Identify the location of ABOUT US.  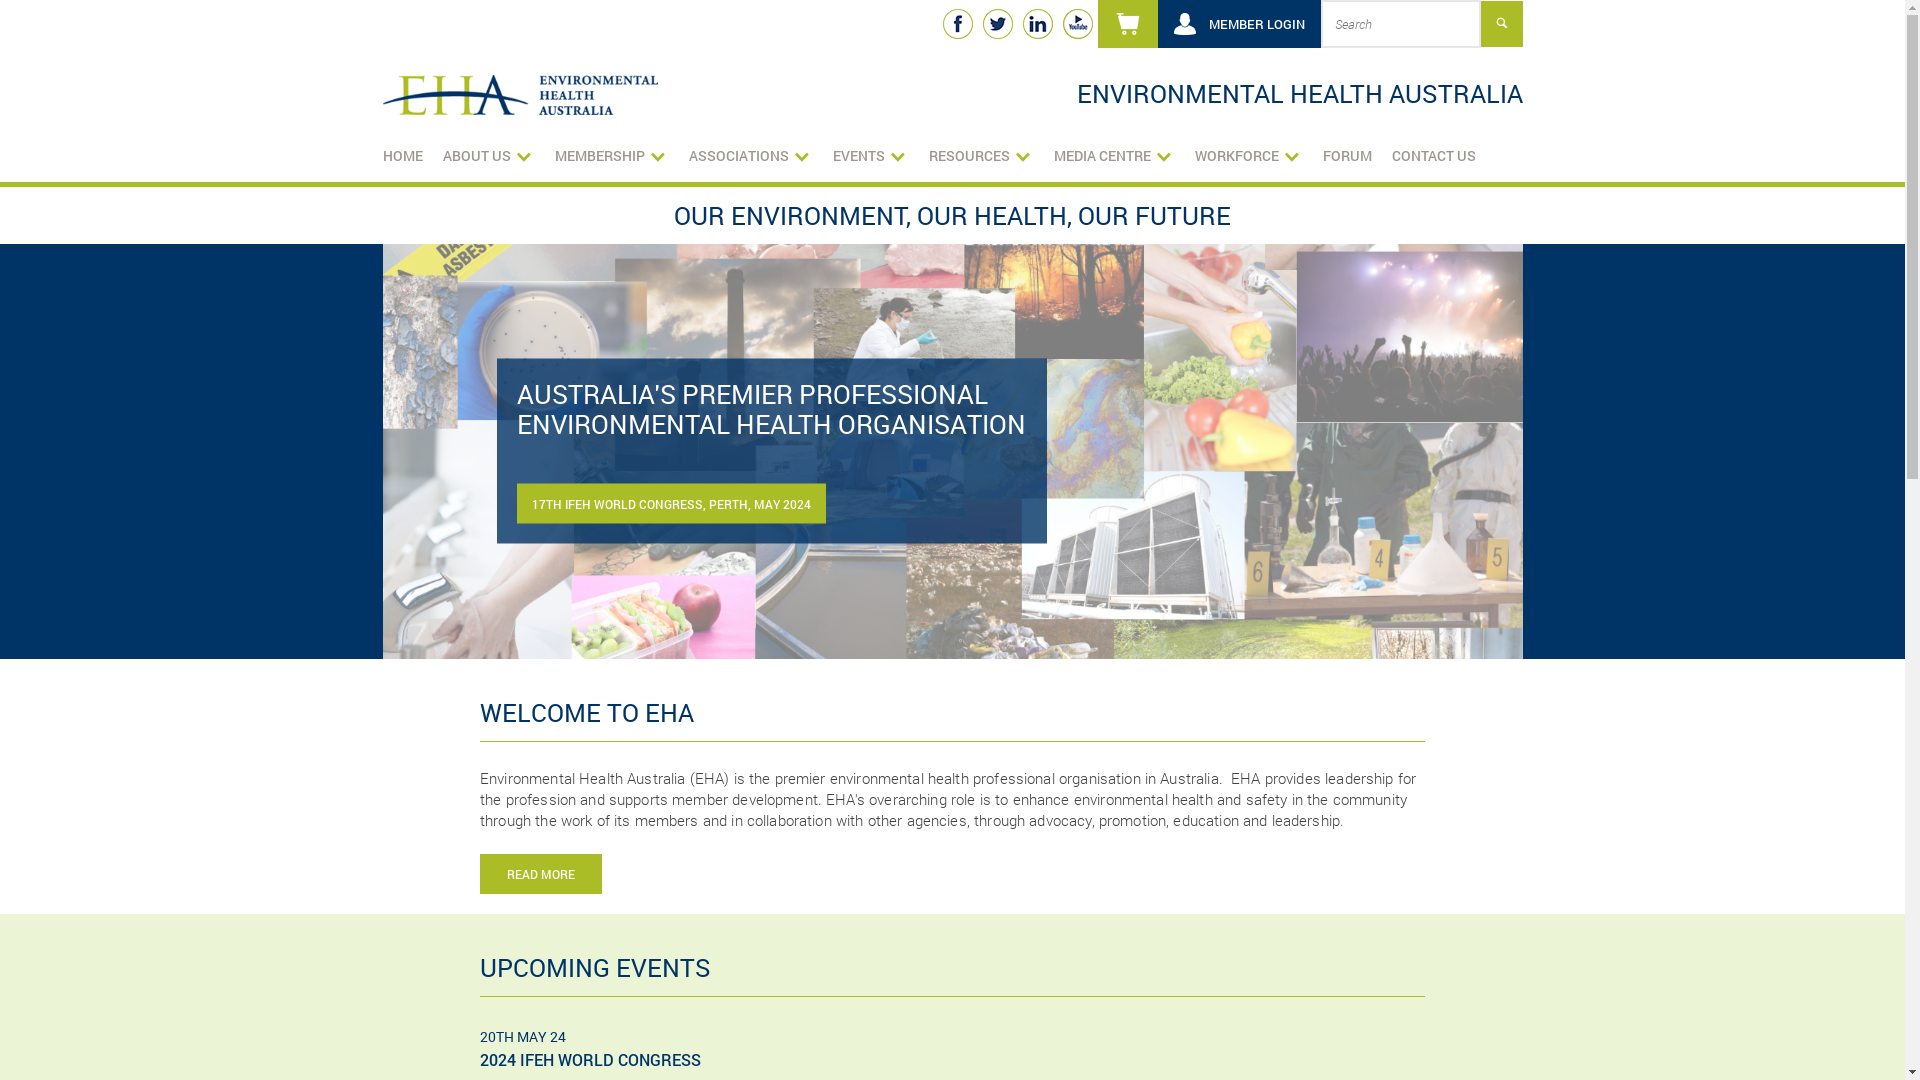
(488, 156).